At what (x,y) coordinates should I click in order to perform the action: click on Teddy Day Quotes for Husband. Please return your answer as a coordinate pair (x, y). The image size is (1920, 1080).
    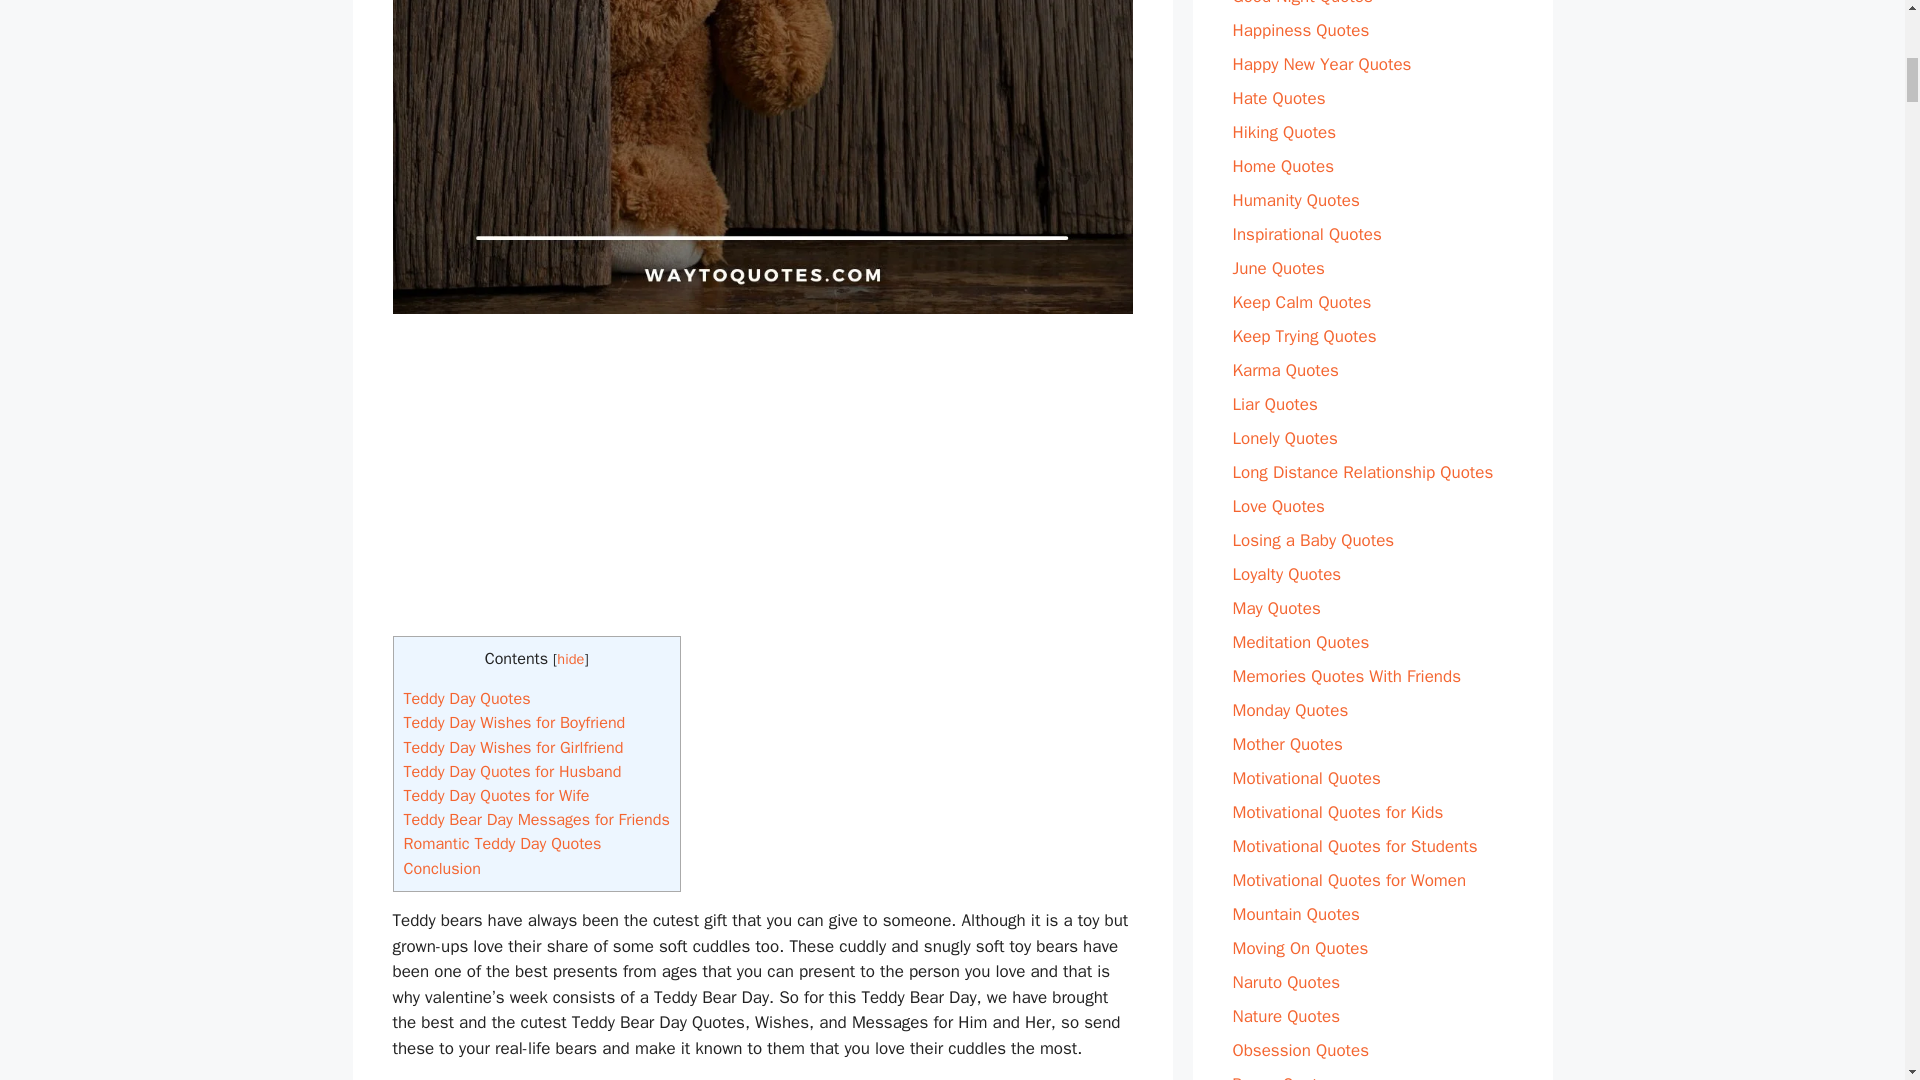
    Looking at the image, I should click on (512, 771).